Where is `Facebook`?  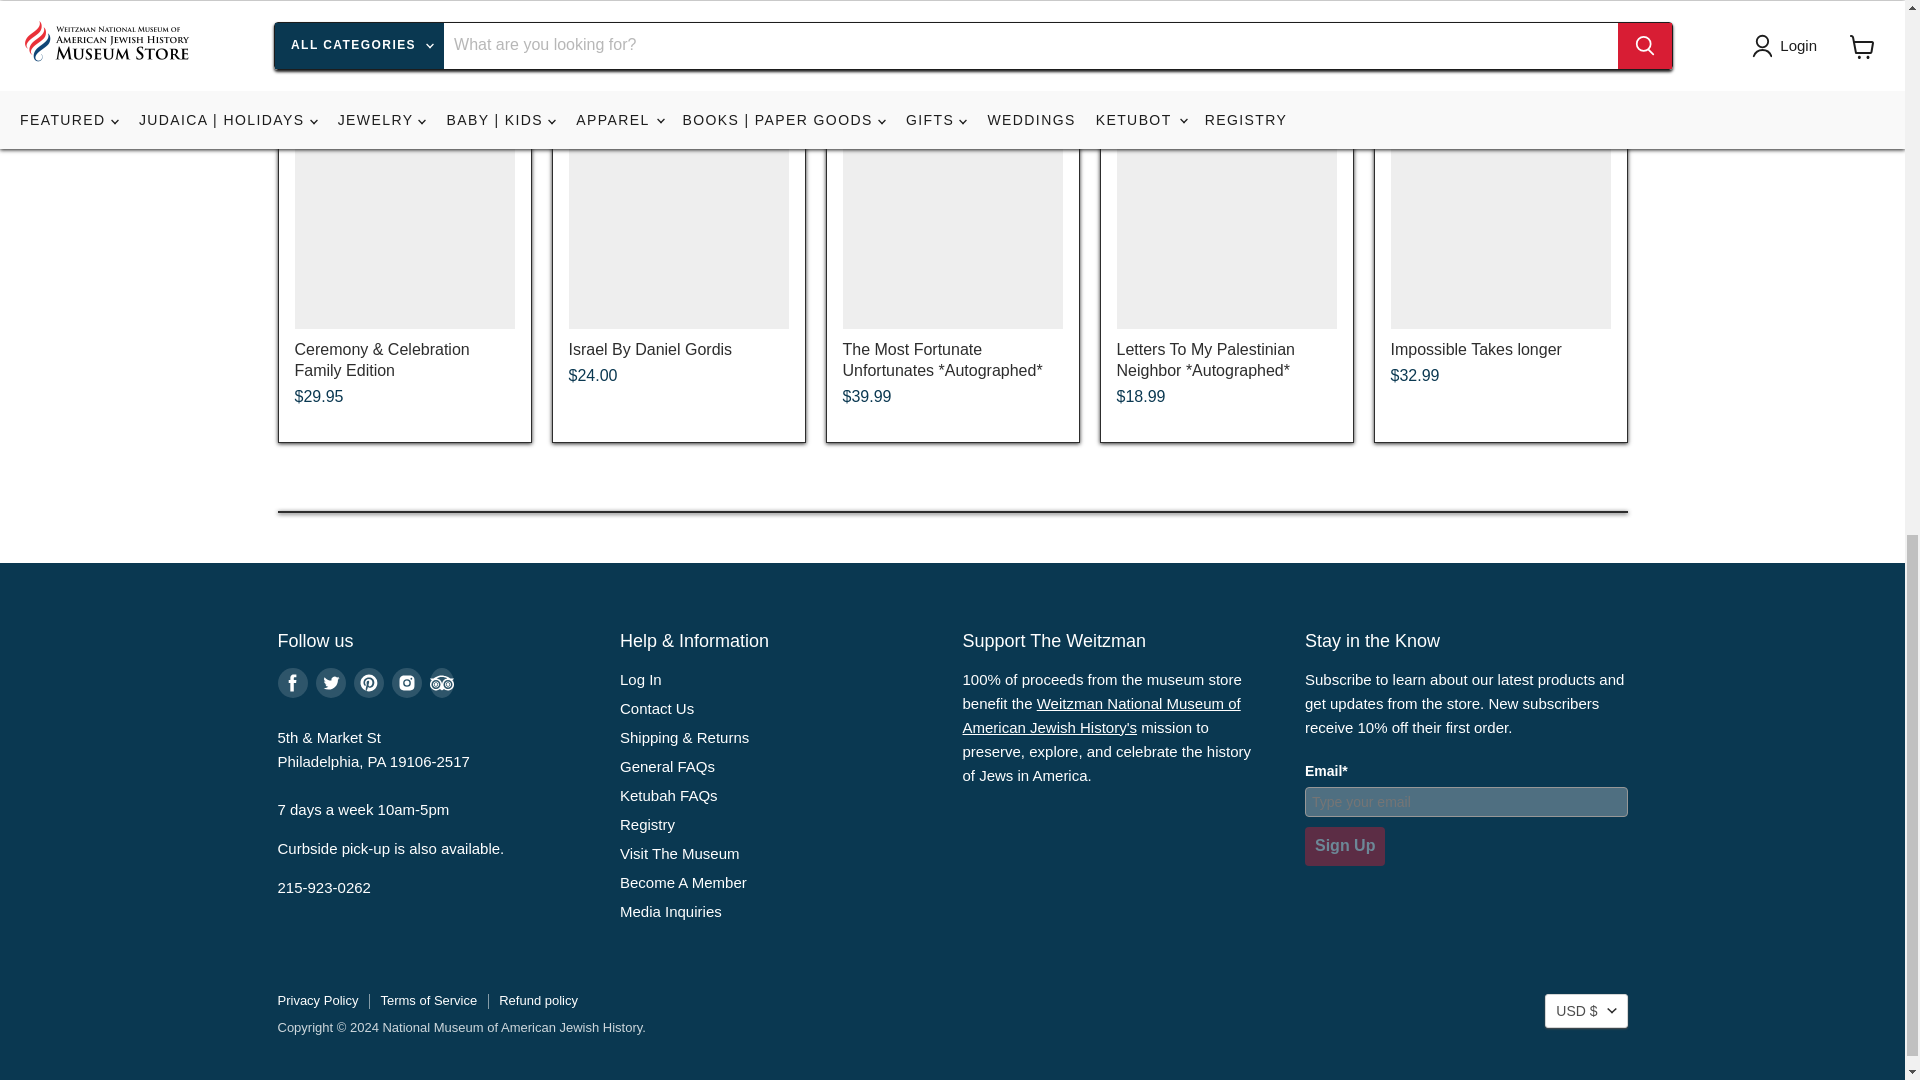
Facebook is located at coordinates (292, 682).